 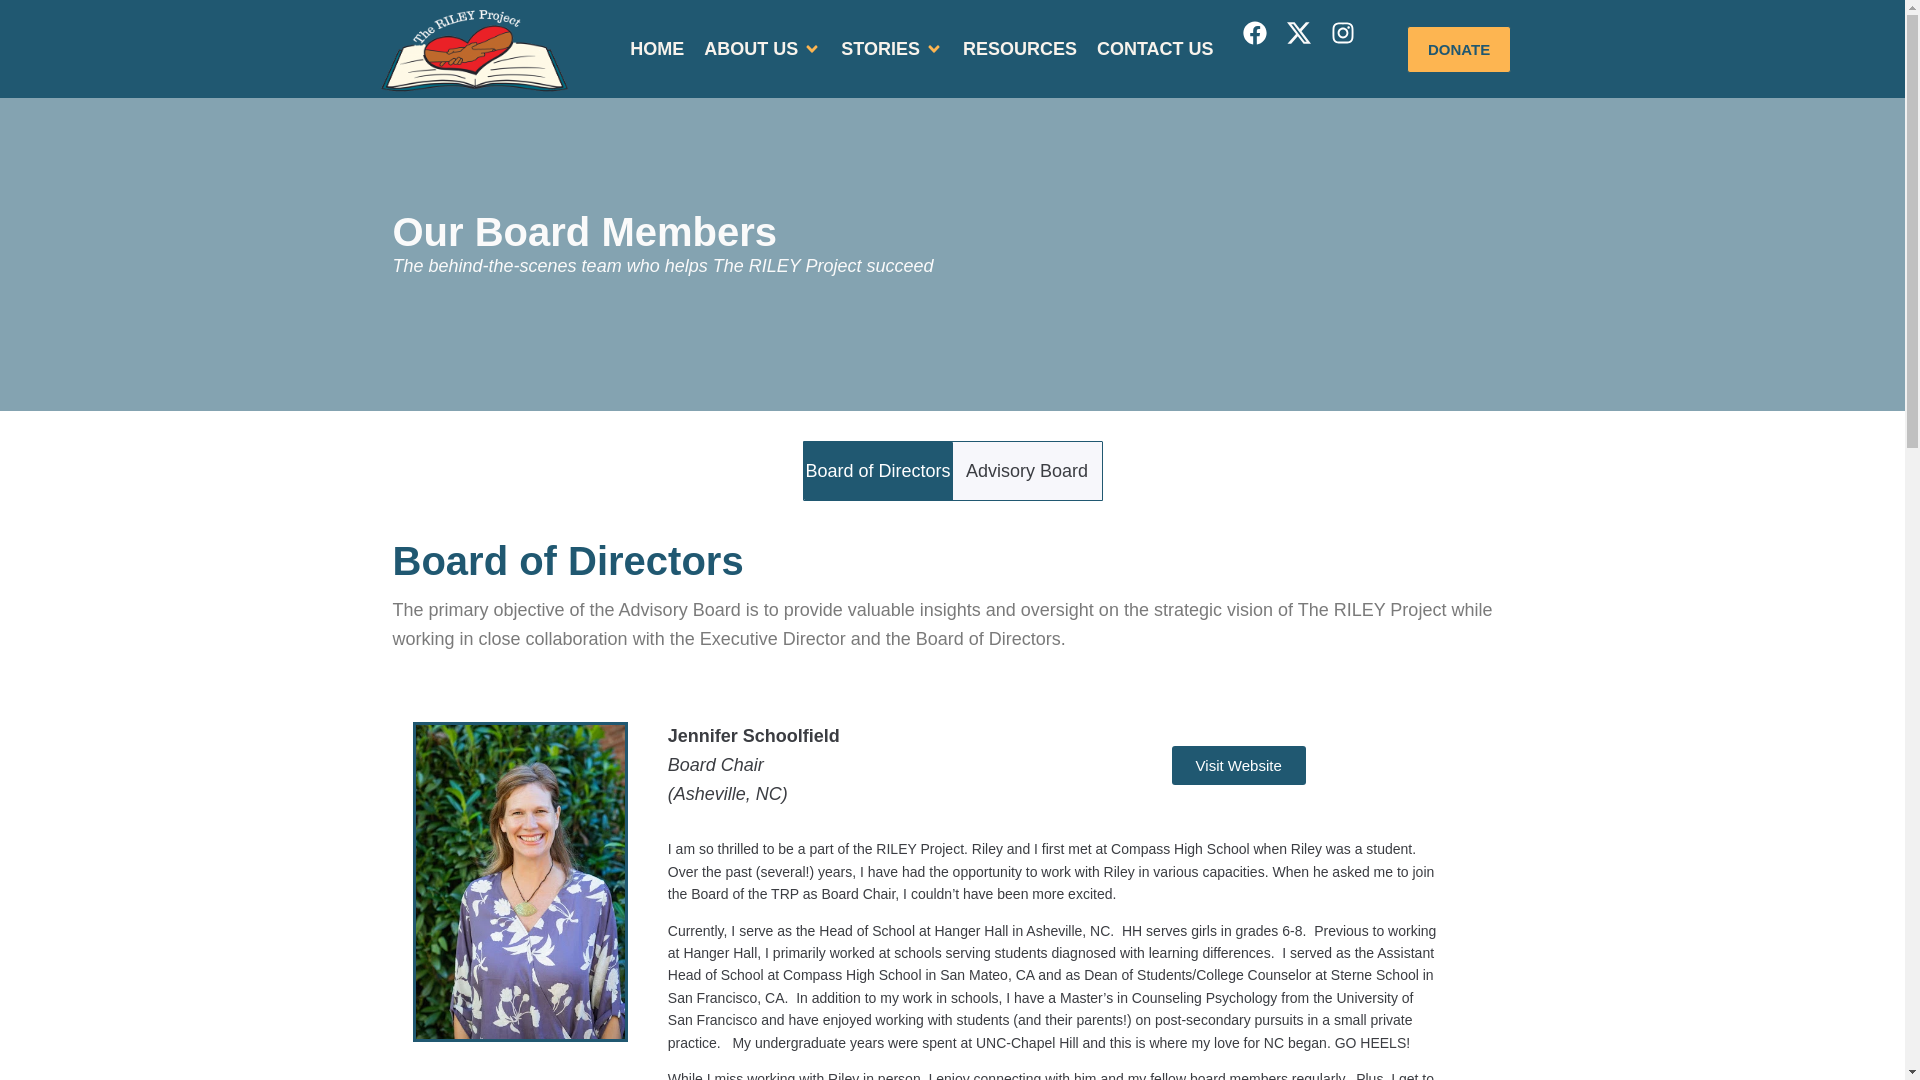 What do you see at coordinates (1459, 49) in the screenshot?
I see `DONATE` at bounding box center [1459, 49].